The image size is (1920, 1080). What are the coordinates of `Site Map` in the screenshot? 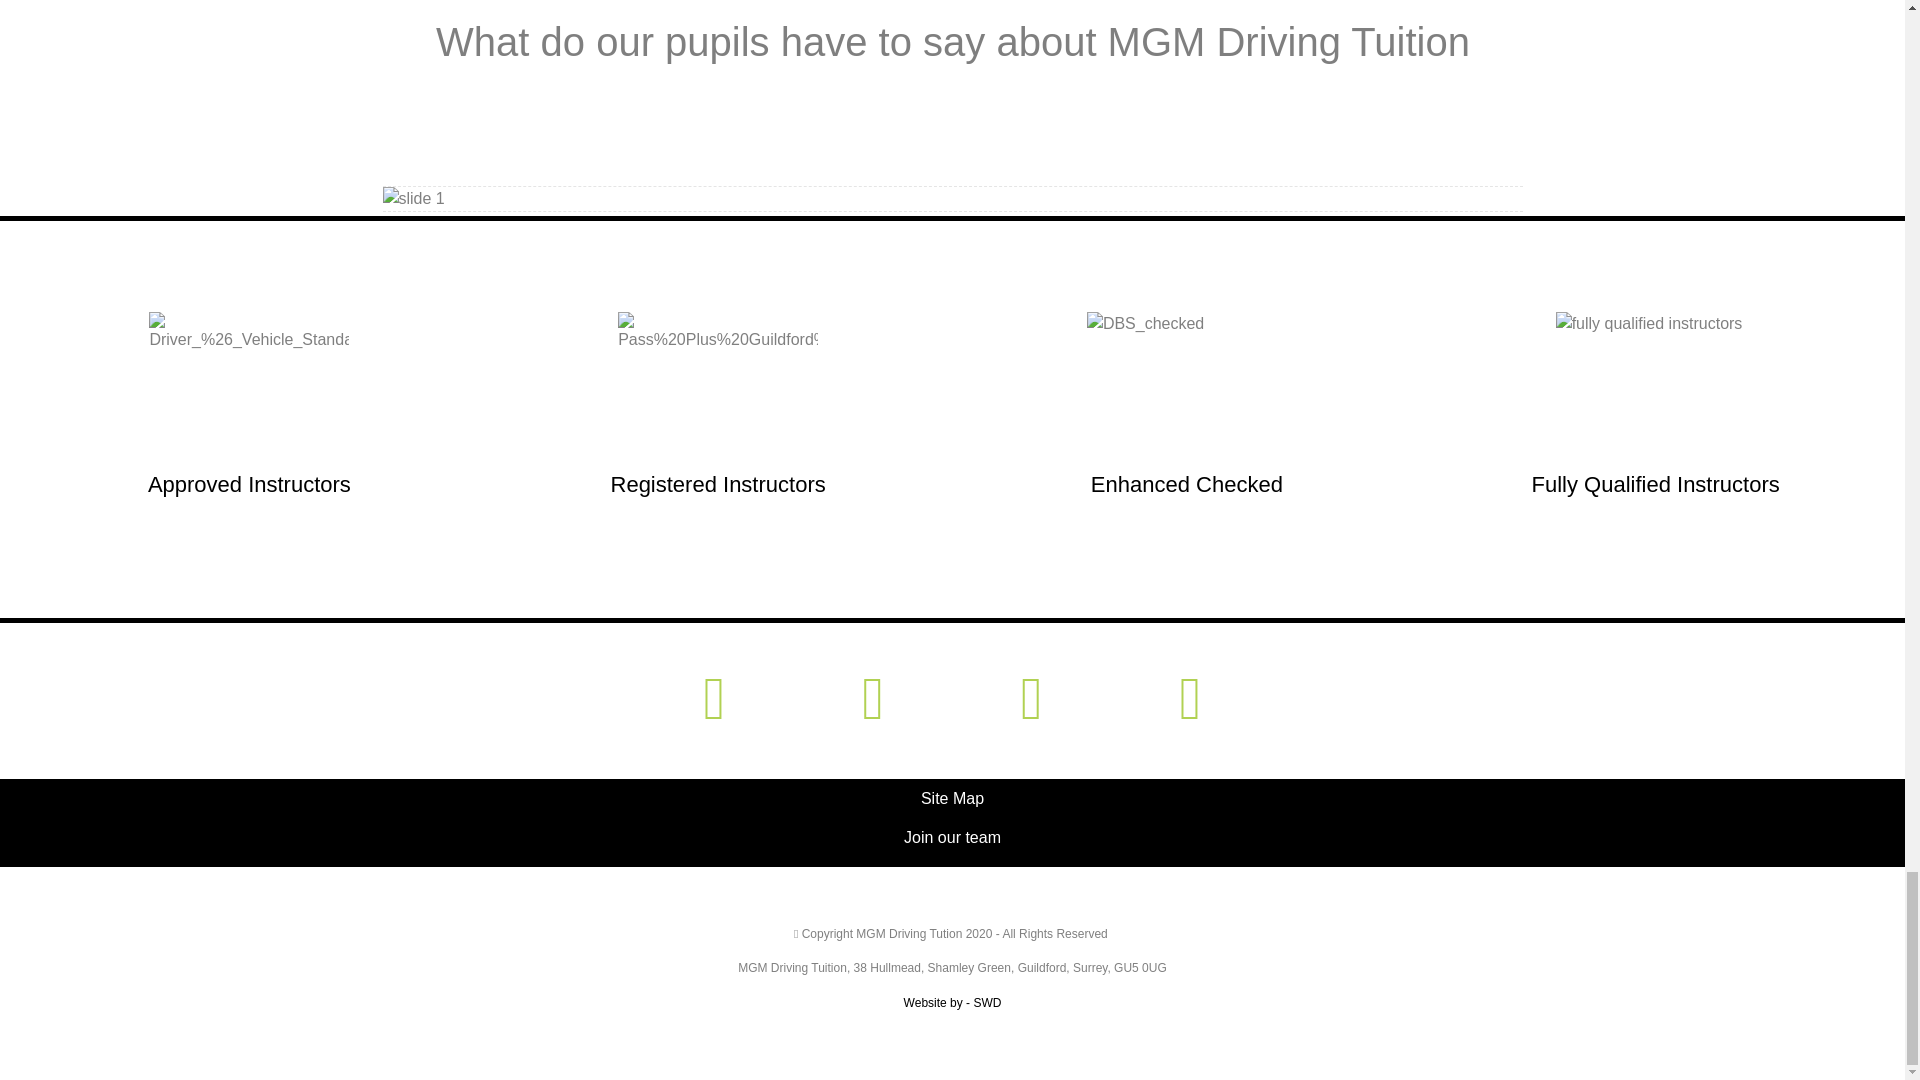 It's located at (952, 798).